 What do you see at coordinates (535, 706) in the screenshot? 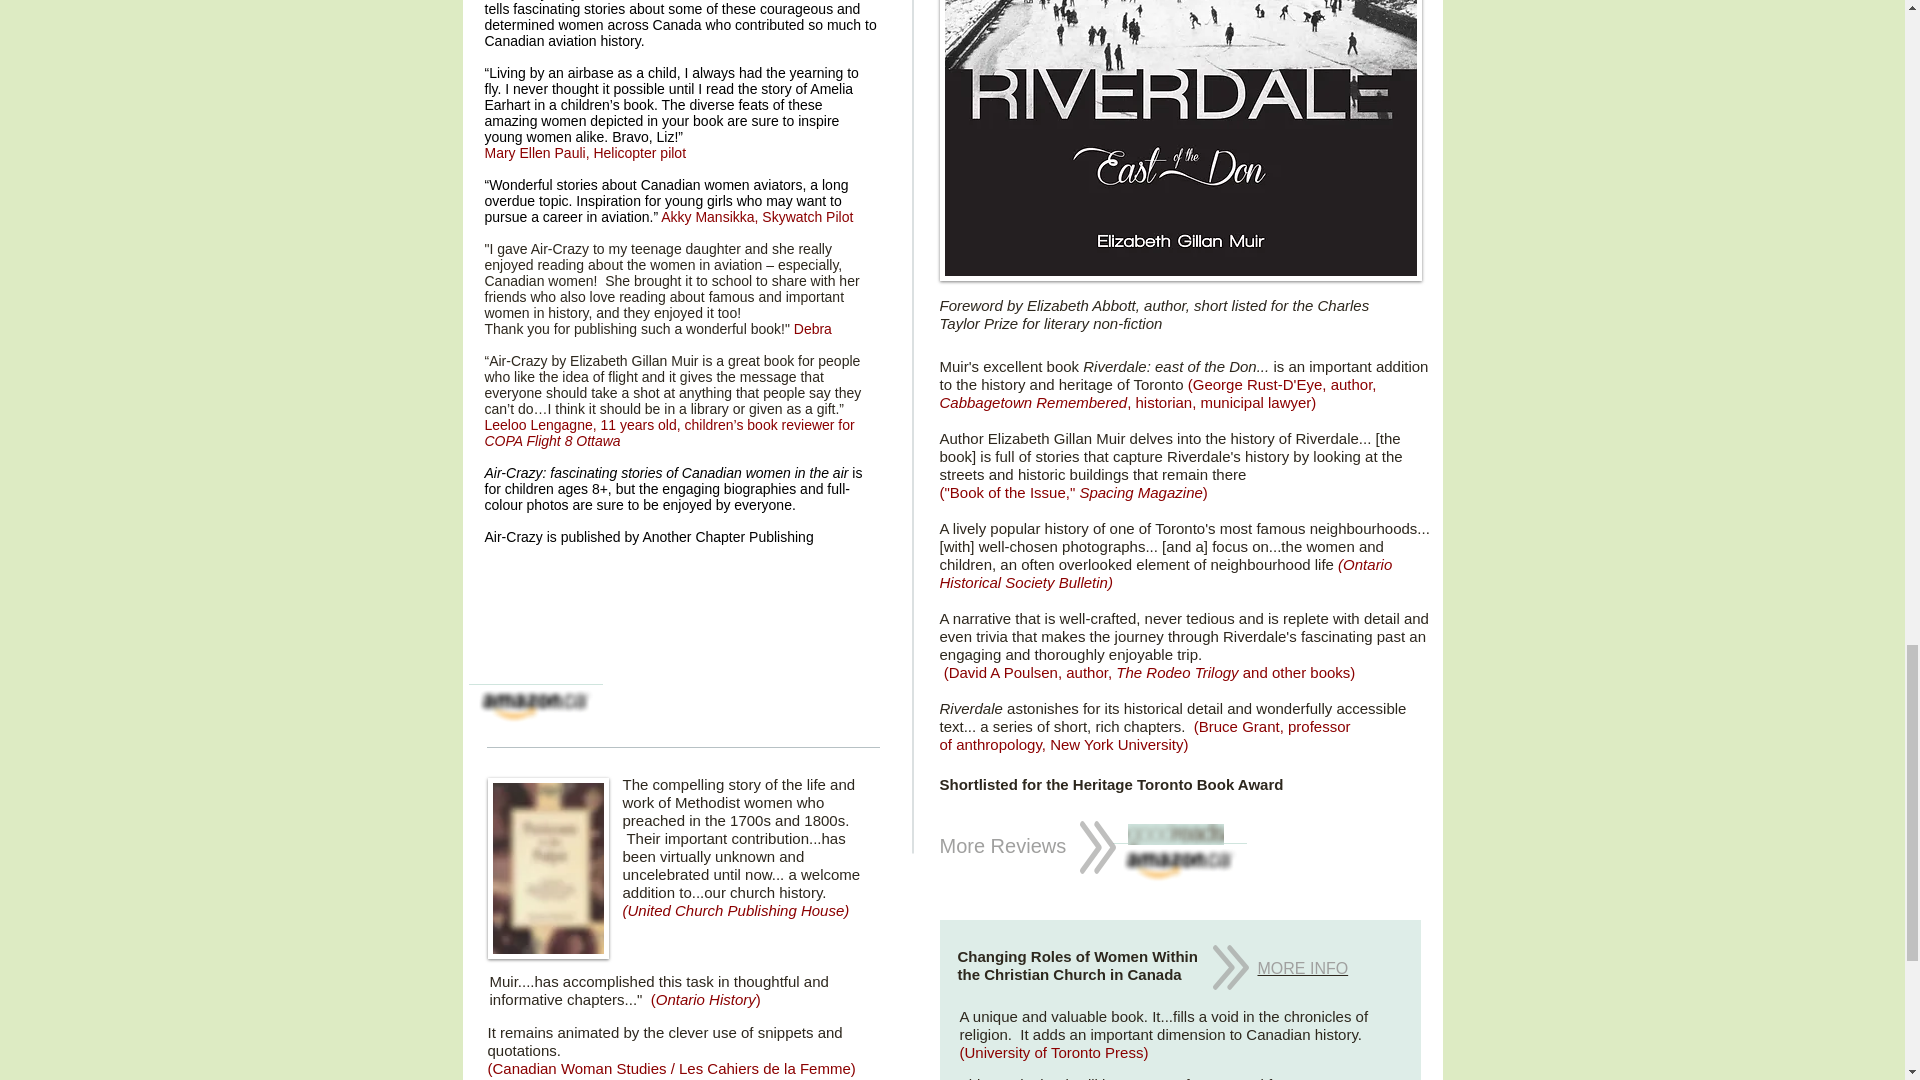
I see `Amazon.ca logo.png` at bounding box center [535, 706].